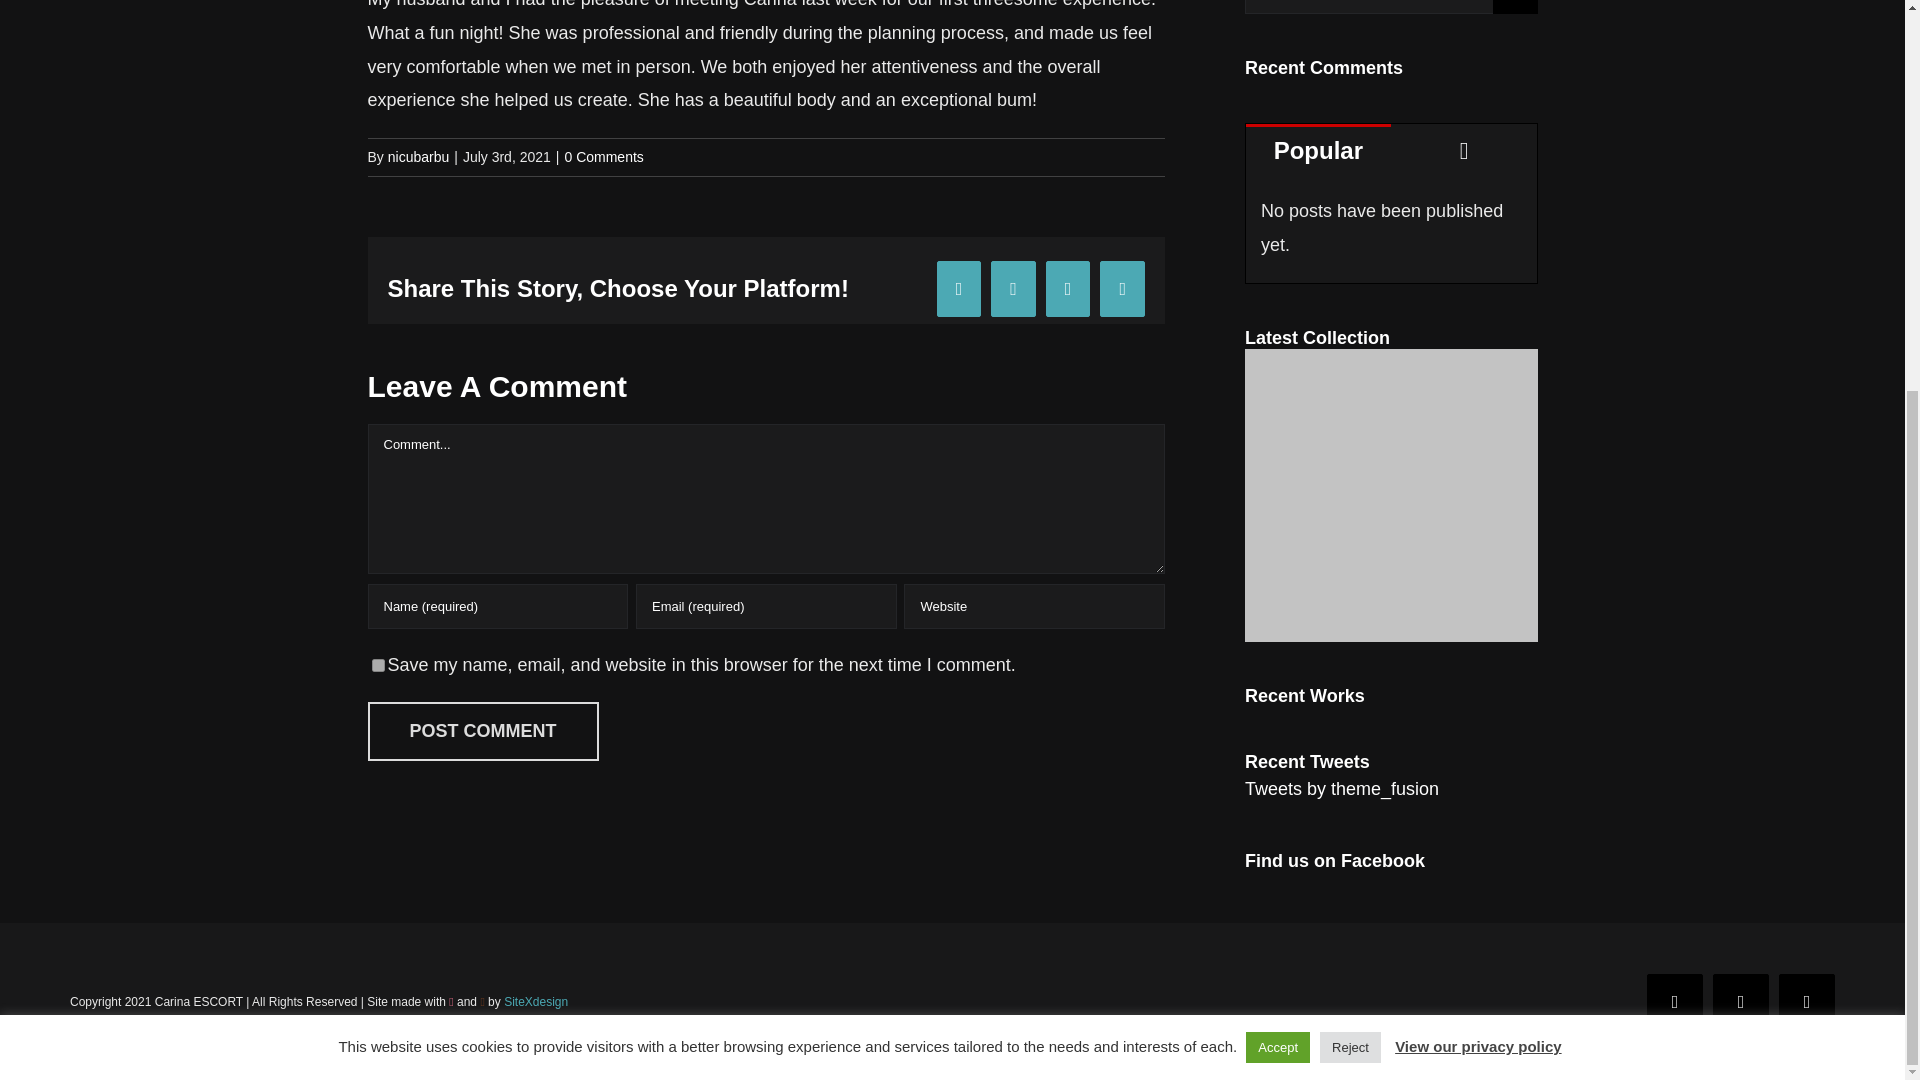 The width and height of the screenshot is (1920, 1080). Describe the element at coordinates (536, 1001) in the screenshot. I see `SiteXdesign` at that location.